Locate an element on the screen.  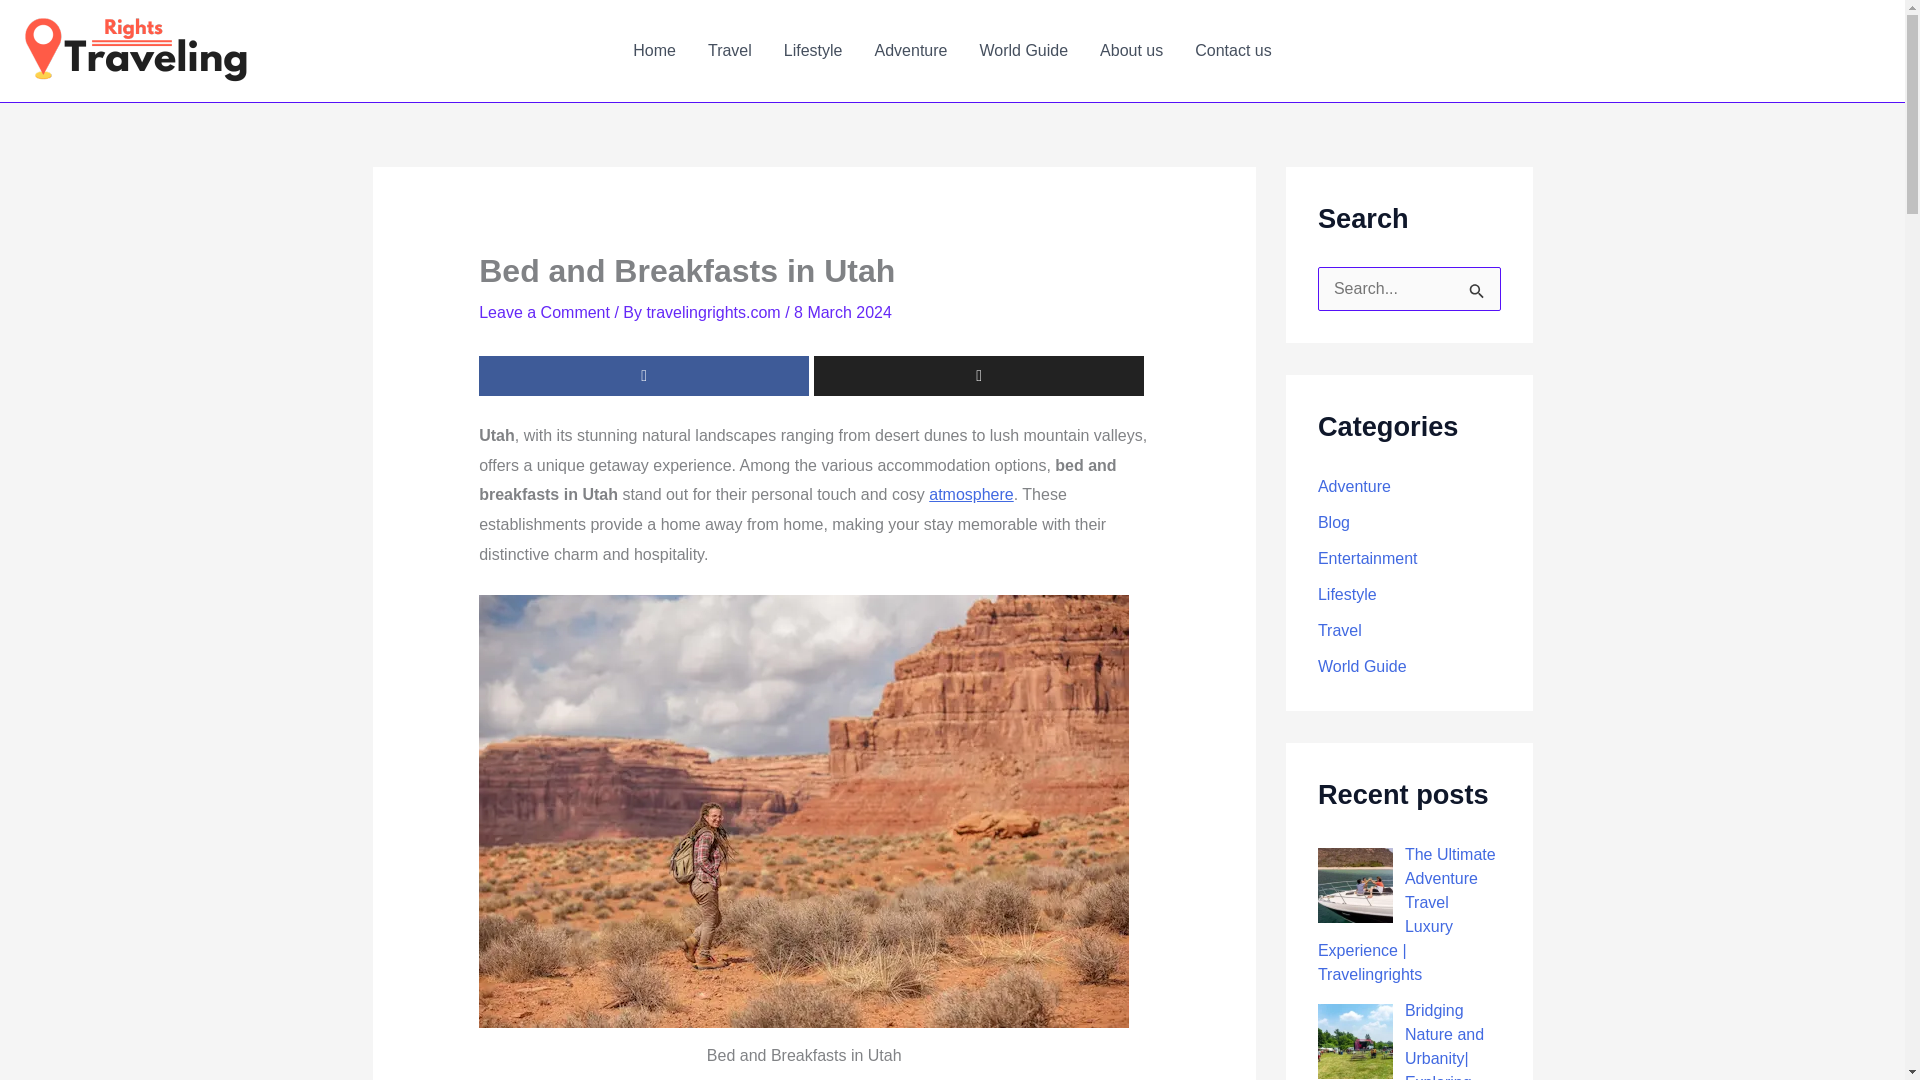
travelingrights.com is located at coordinates (715, 312).